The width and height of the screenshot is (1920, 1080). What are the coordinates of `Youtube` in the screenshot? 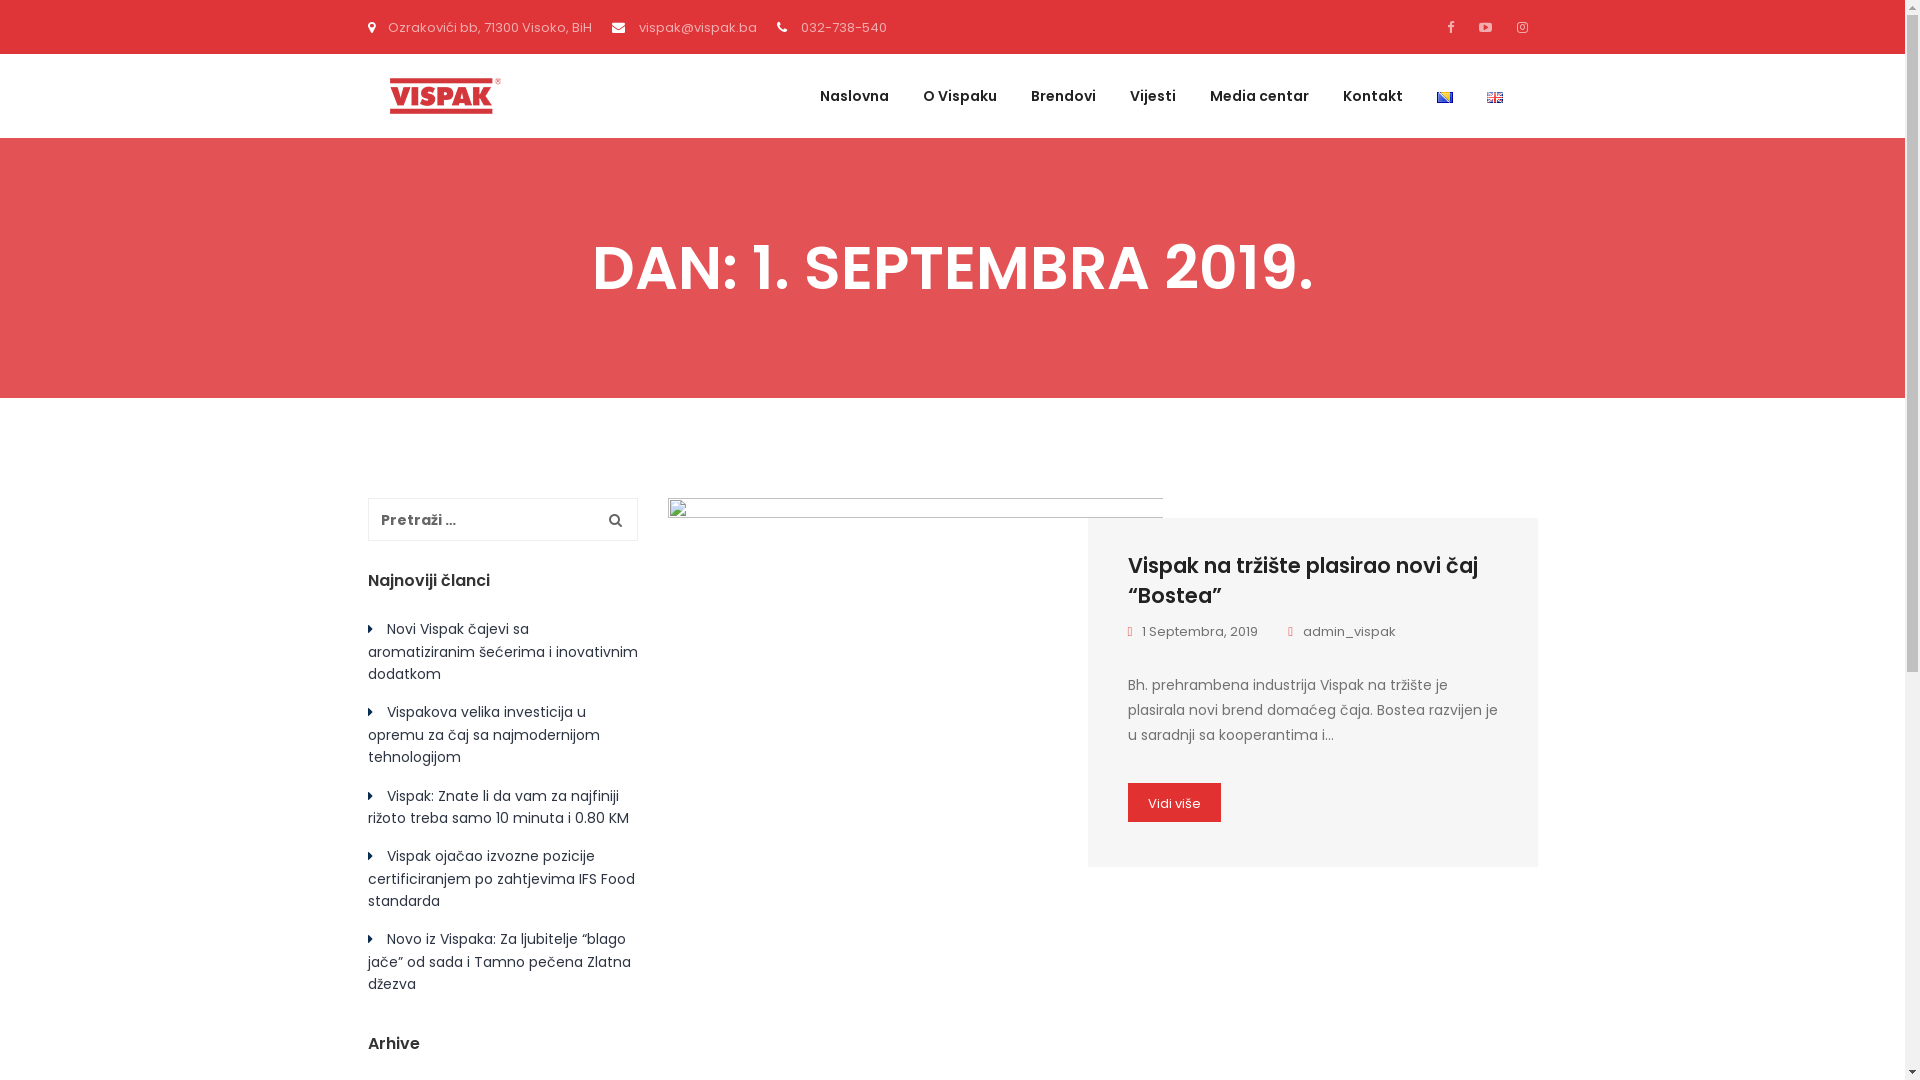 It's located at (1483, 27).